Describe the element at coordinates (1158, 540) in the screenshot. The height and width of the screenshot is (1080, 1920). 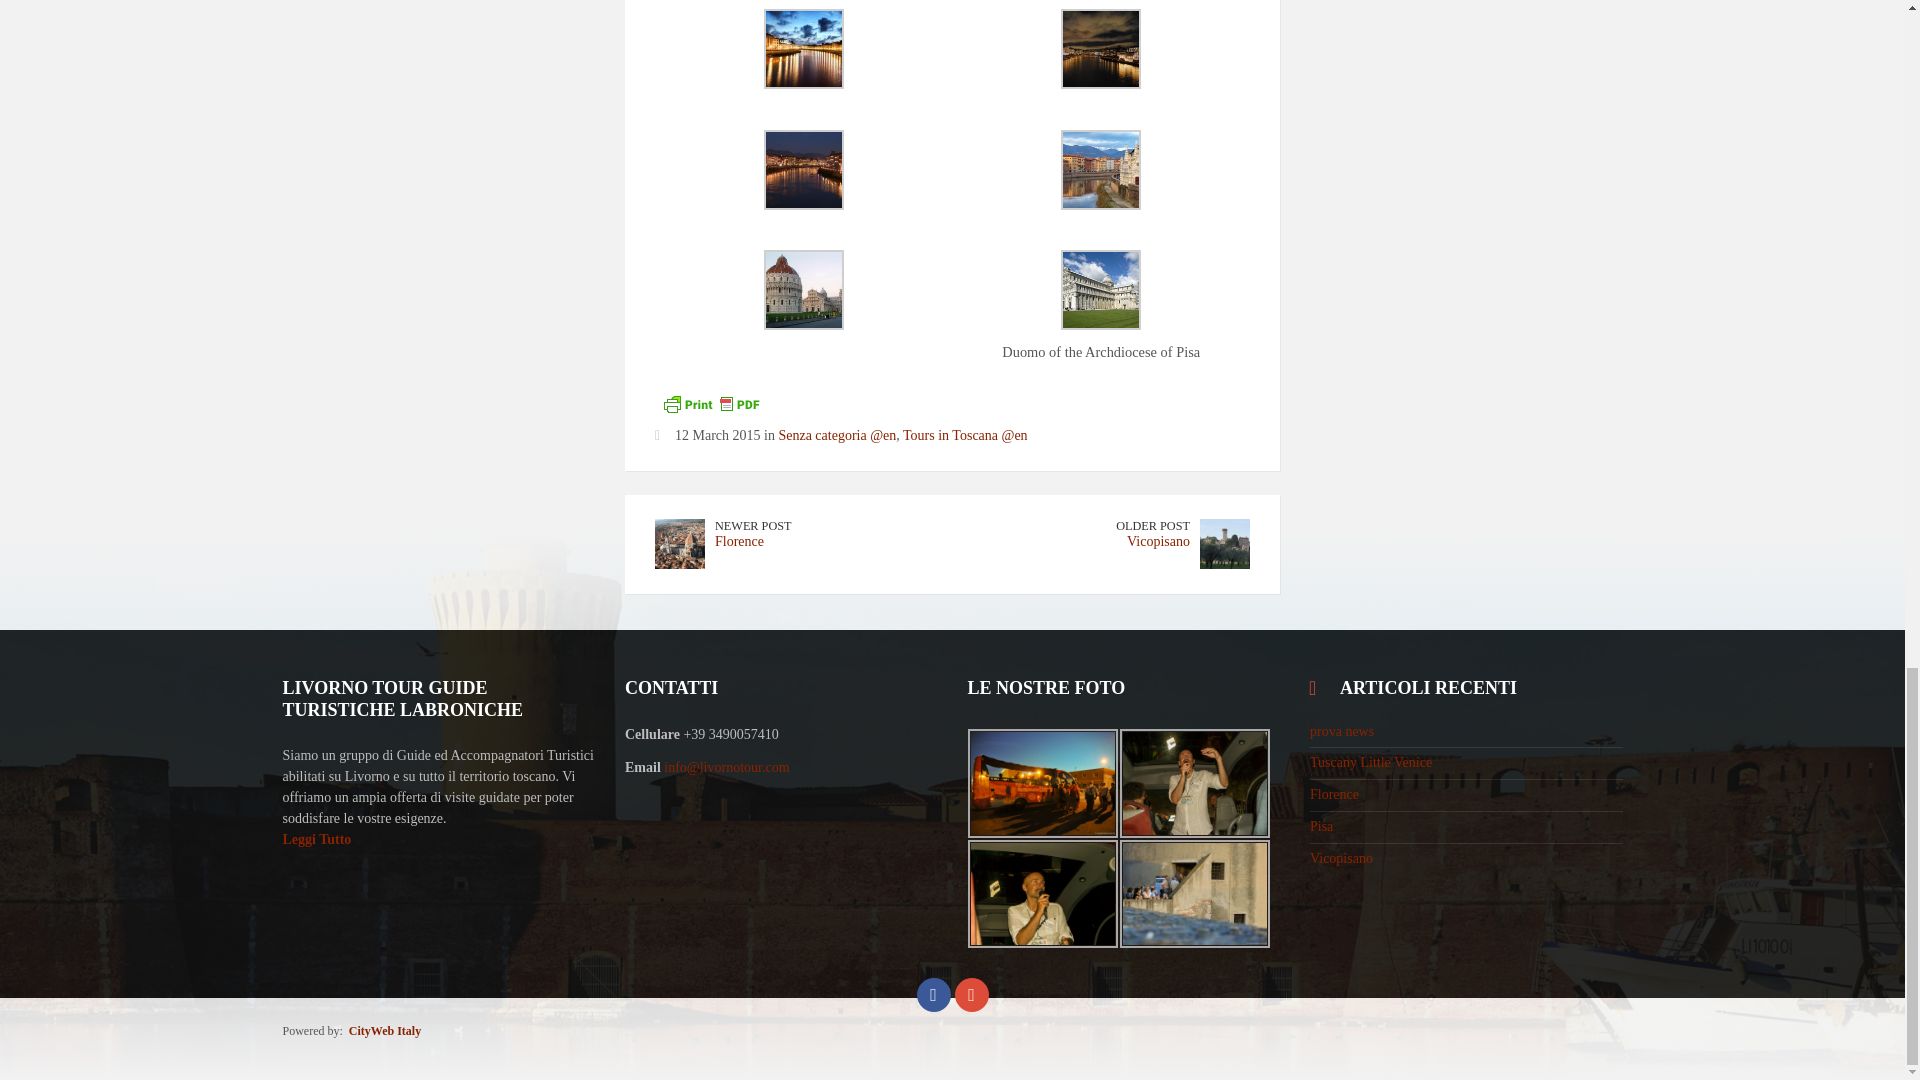
I see `Vicopisano` at that location.